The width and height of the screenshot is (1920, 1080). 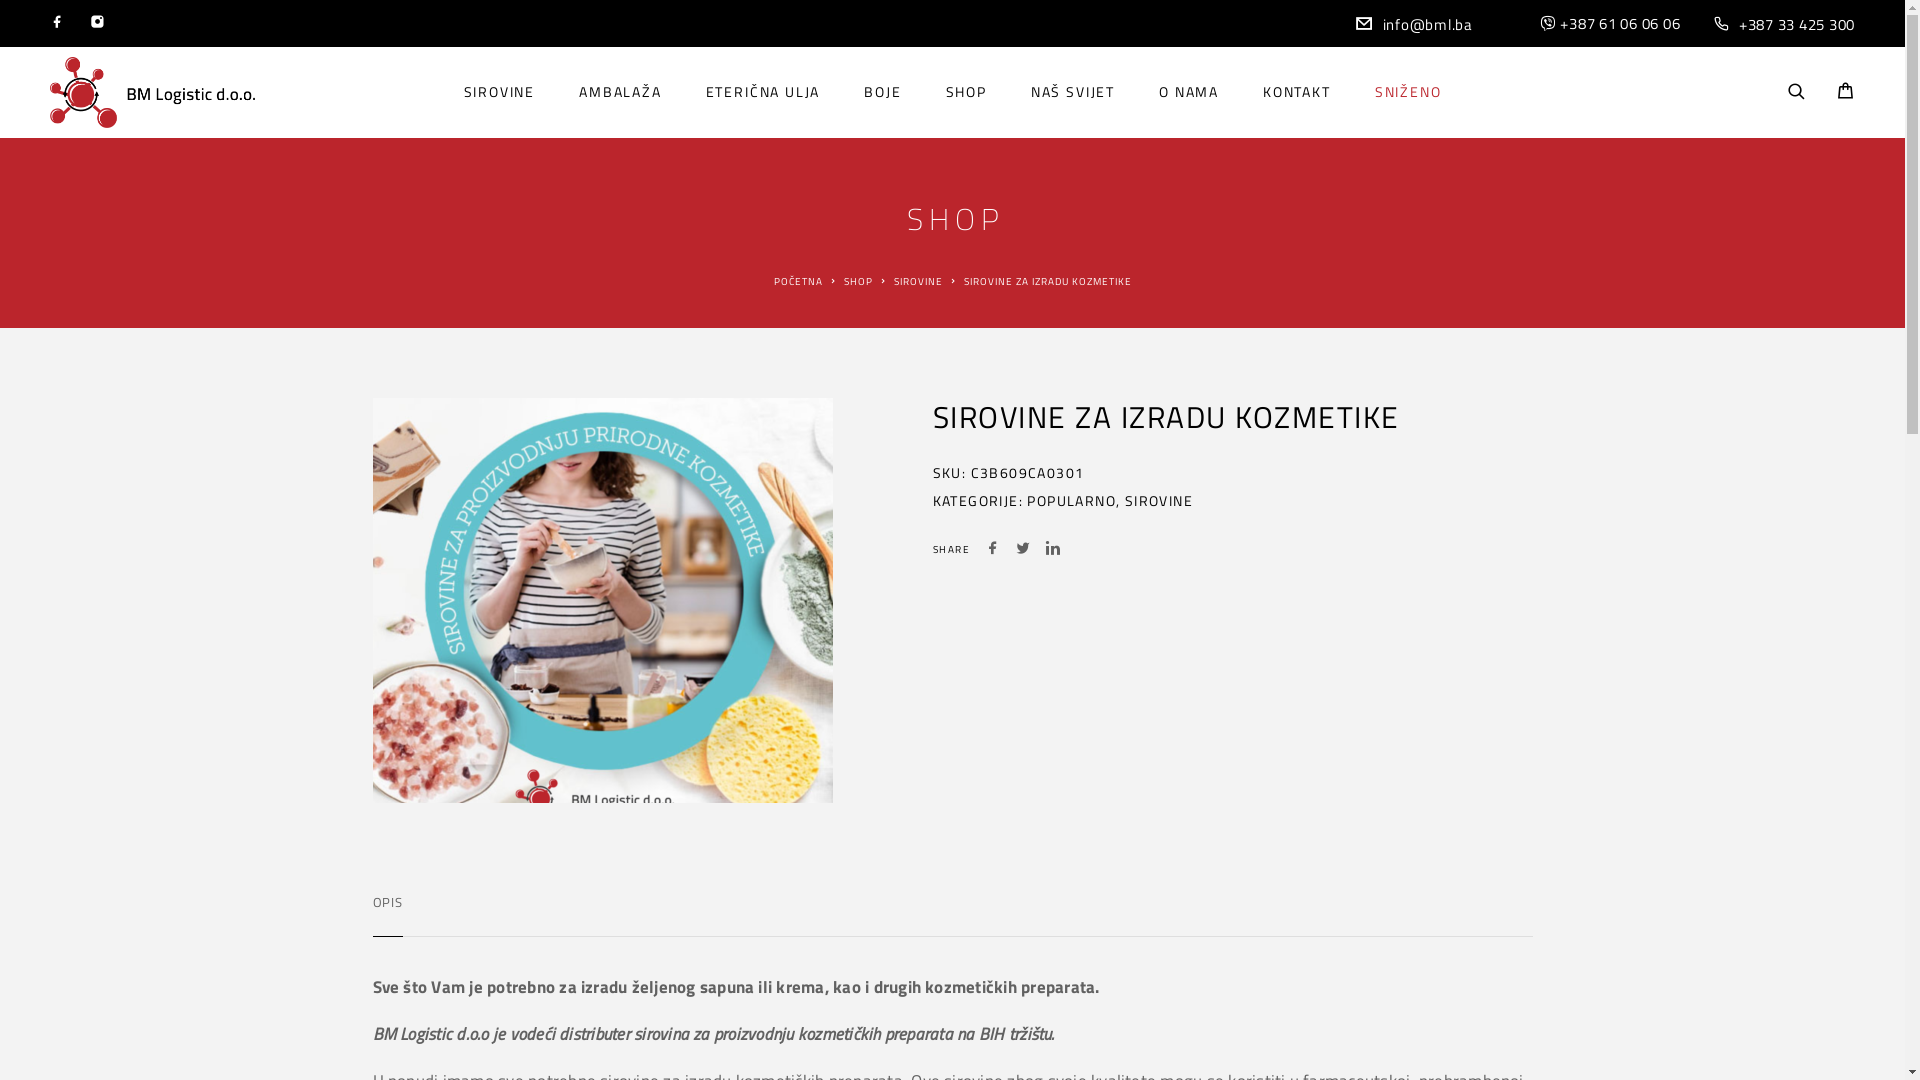 I want to click on +387 33 425 300, so click(x=1797, y=24).